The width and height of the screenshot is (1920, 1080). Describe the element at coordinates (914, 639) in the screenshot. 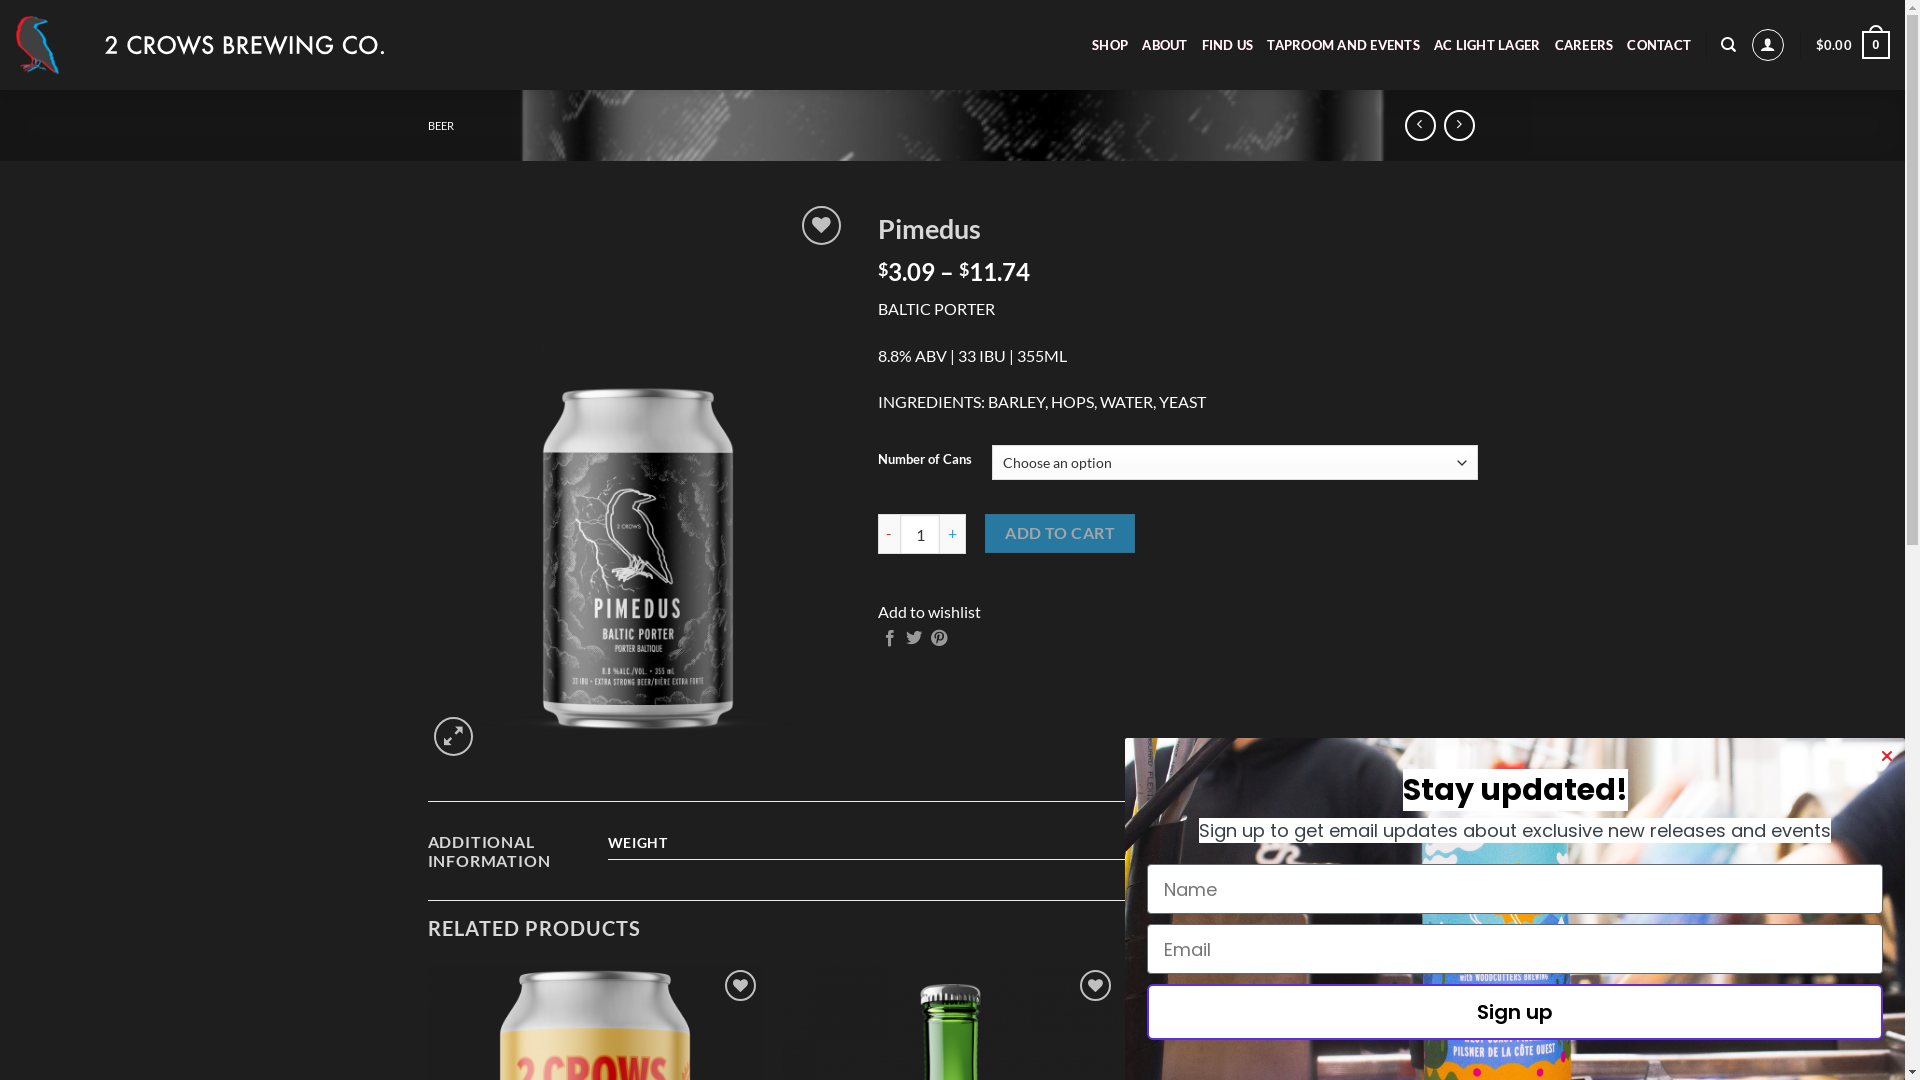

I see `Share on Twitter` at that location.